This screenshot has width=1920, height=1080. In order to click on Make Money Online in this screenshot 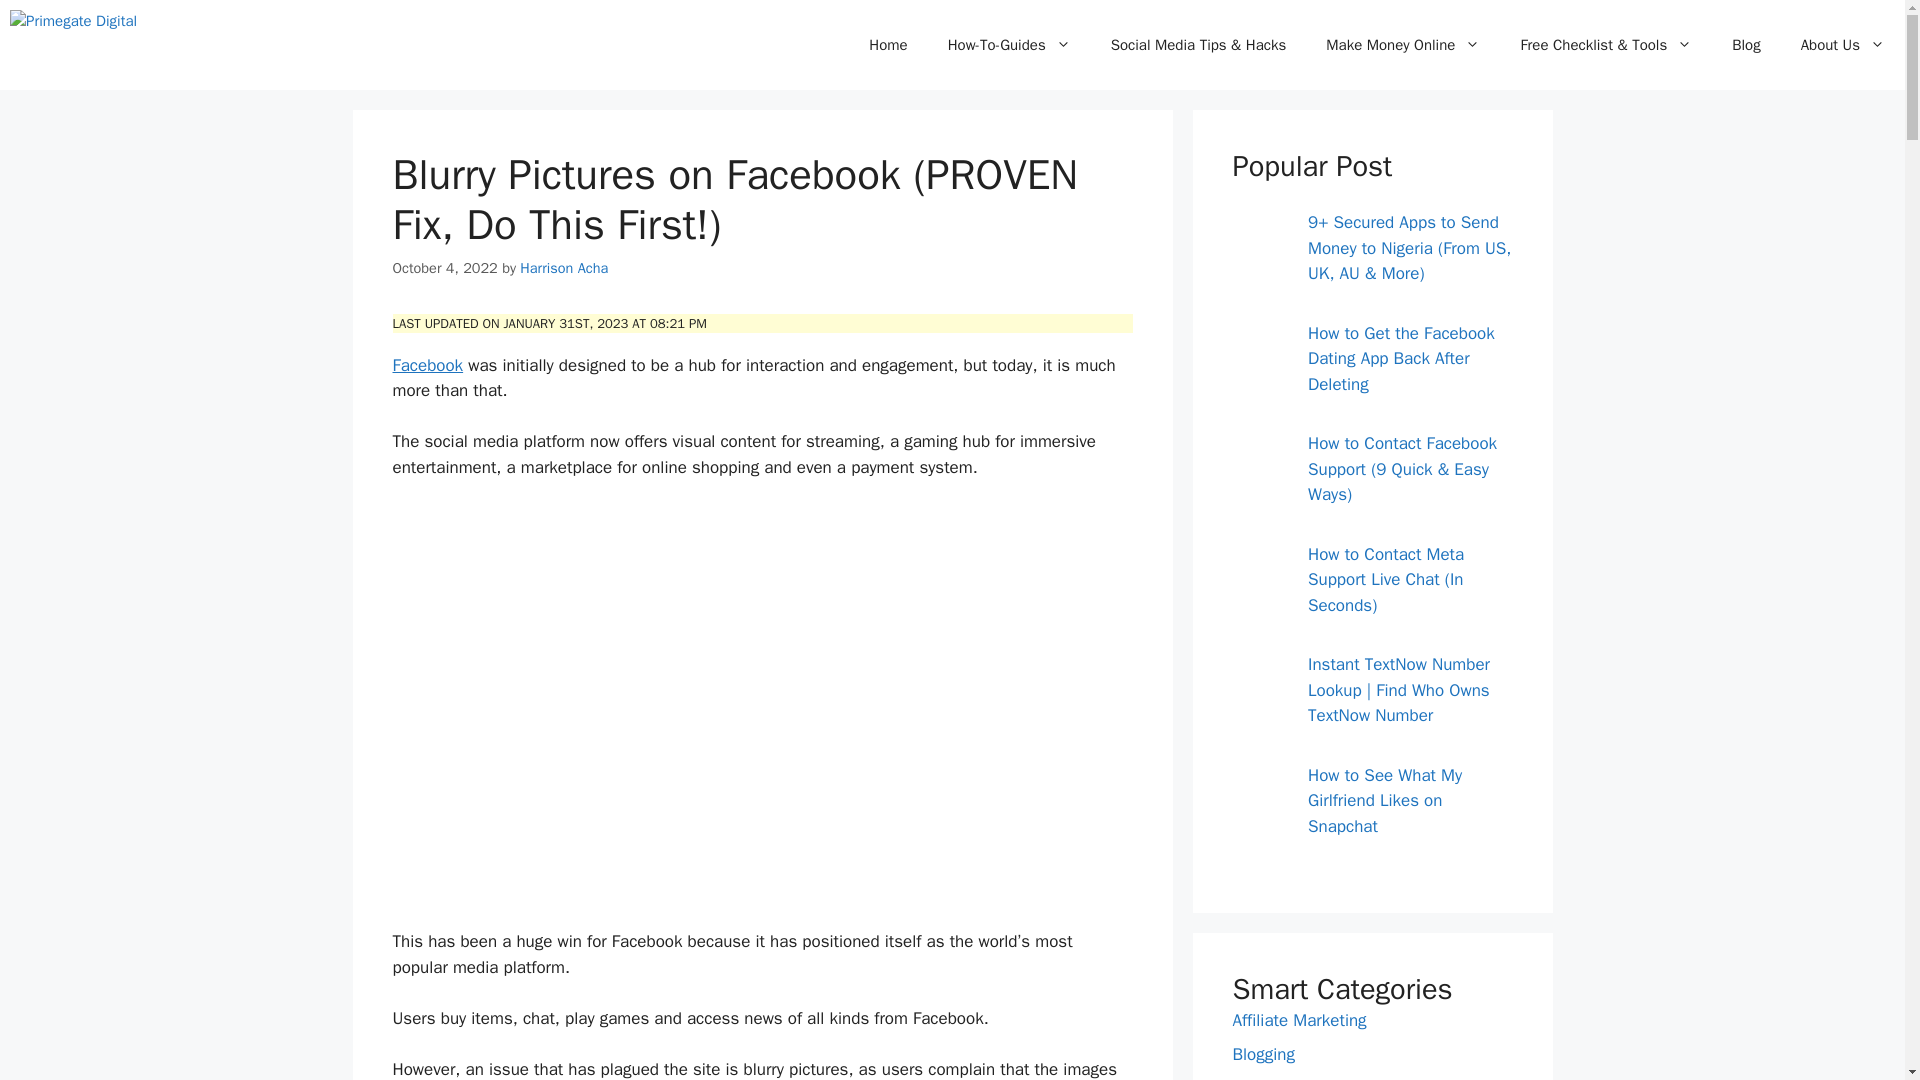, I will do `click(1402, 44)`.